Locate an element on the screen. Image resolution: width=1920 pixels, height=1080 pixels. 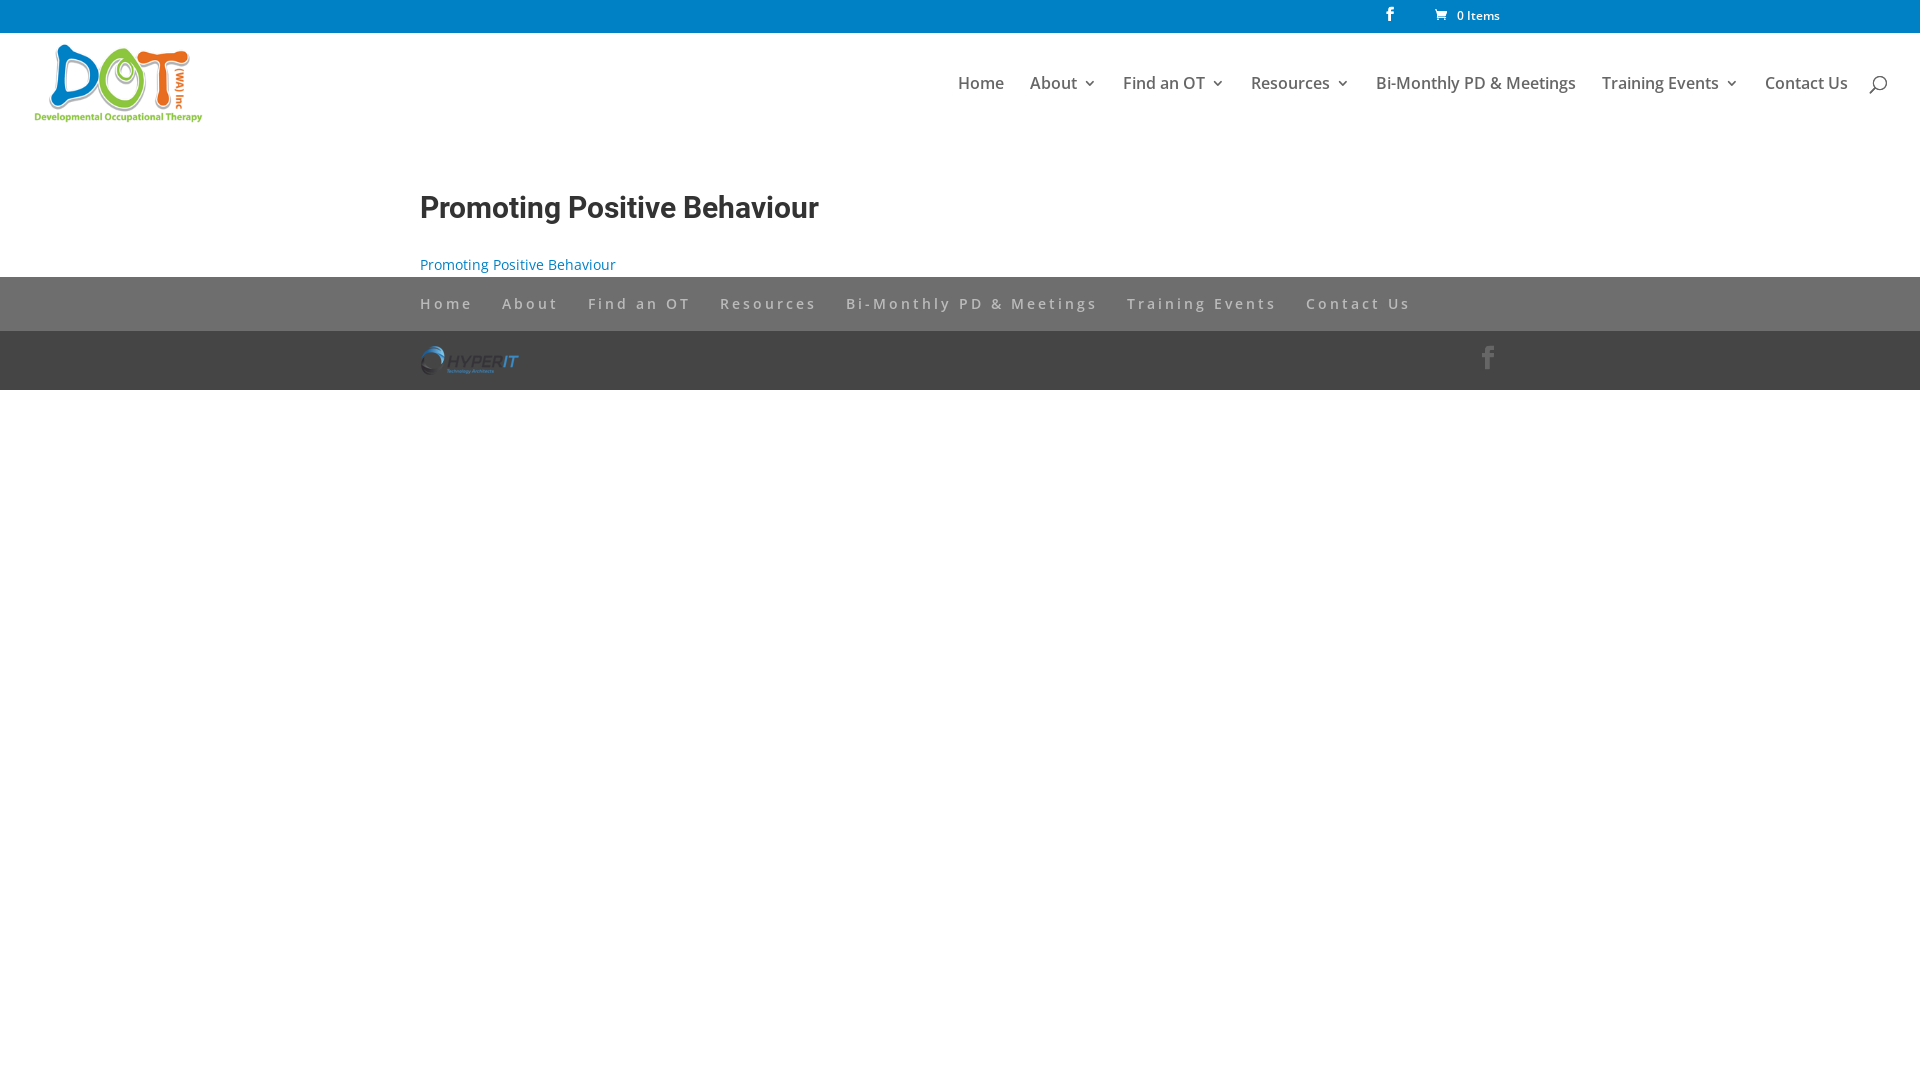
Bi-Monthly PD & Meetings is located at coordinates (1476, 100).